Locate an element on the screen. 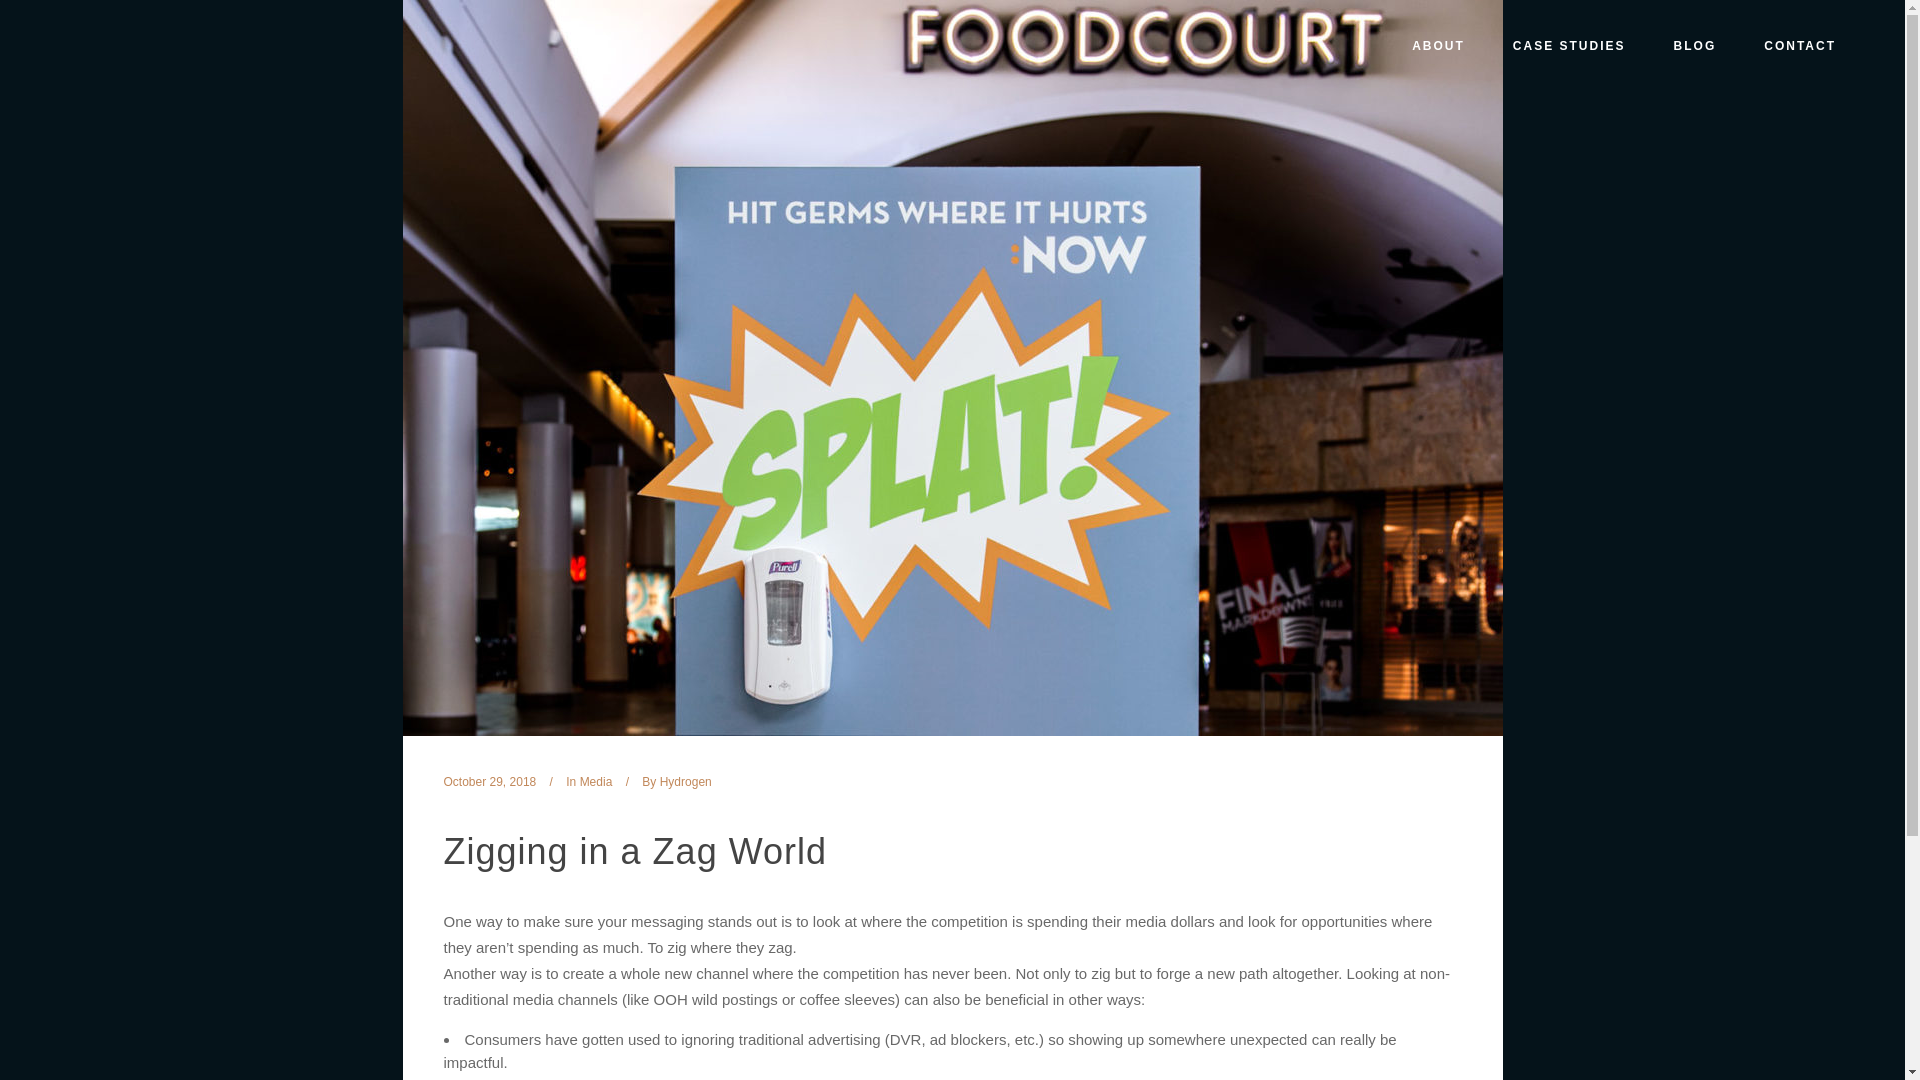 This screenshot has height=1080, width=1920. Media is located at coordinates (596, 782).